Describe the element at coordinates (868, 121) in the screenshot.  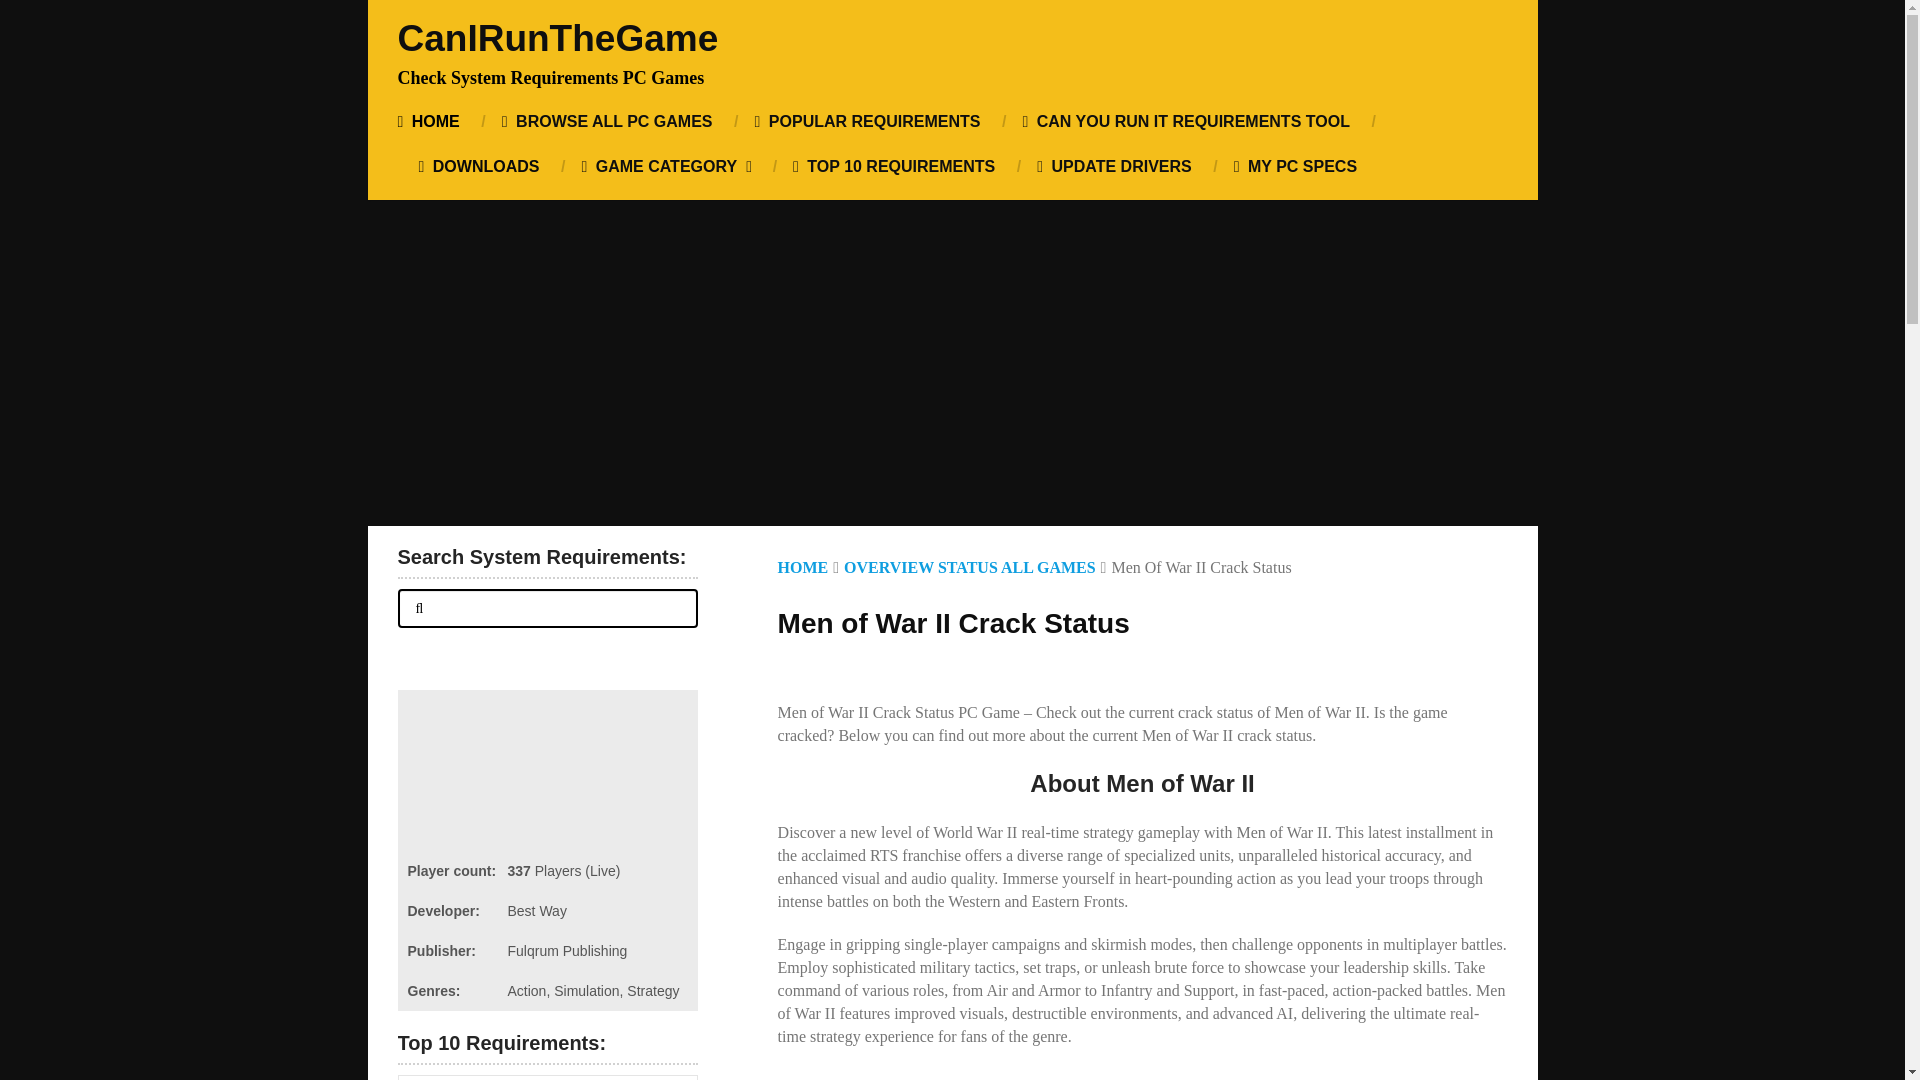
I see `POPULAR REQUIREMENTS` at that location.